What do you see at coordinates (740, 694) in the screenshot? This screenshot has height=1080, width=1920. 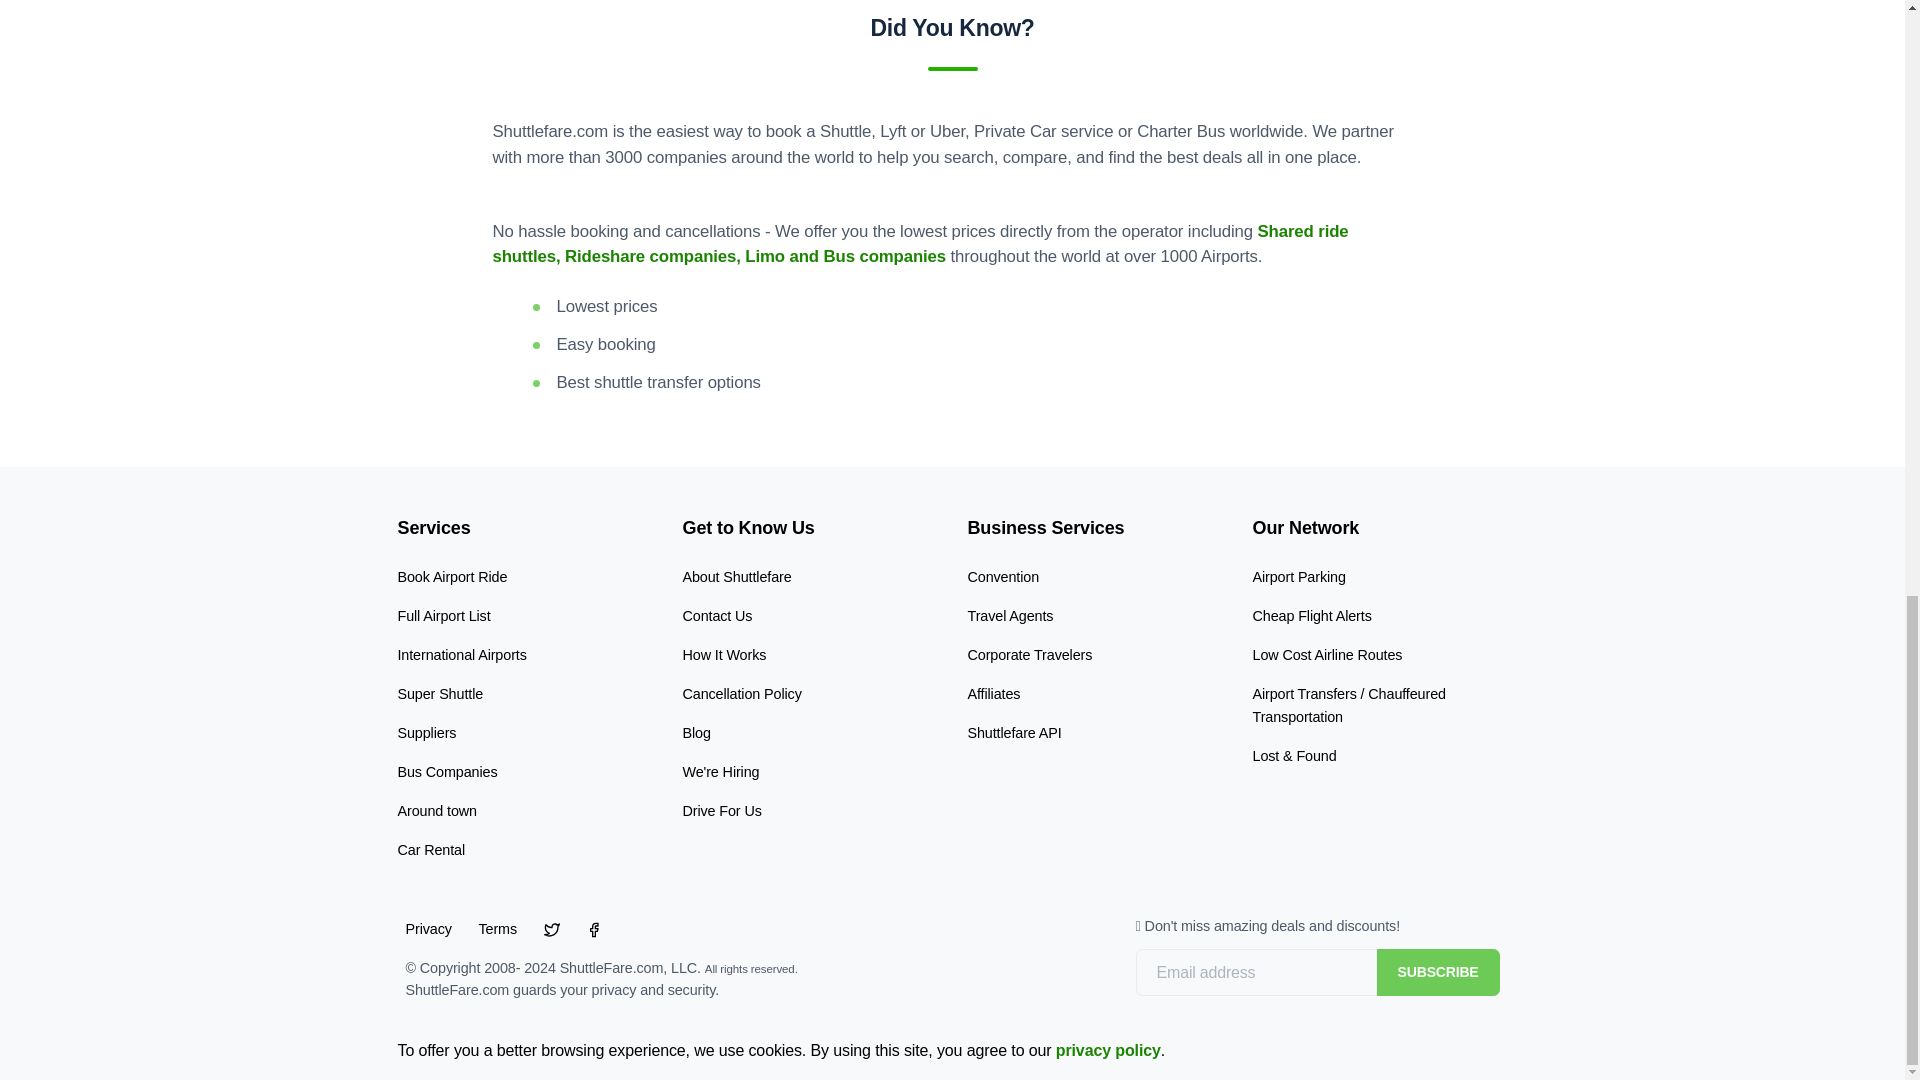 I see `Cancellation Policy` at bounding box center [740, 694].